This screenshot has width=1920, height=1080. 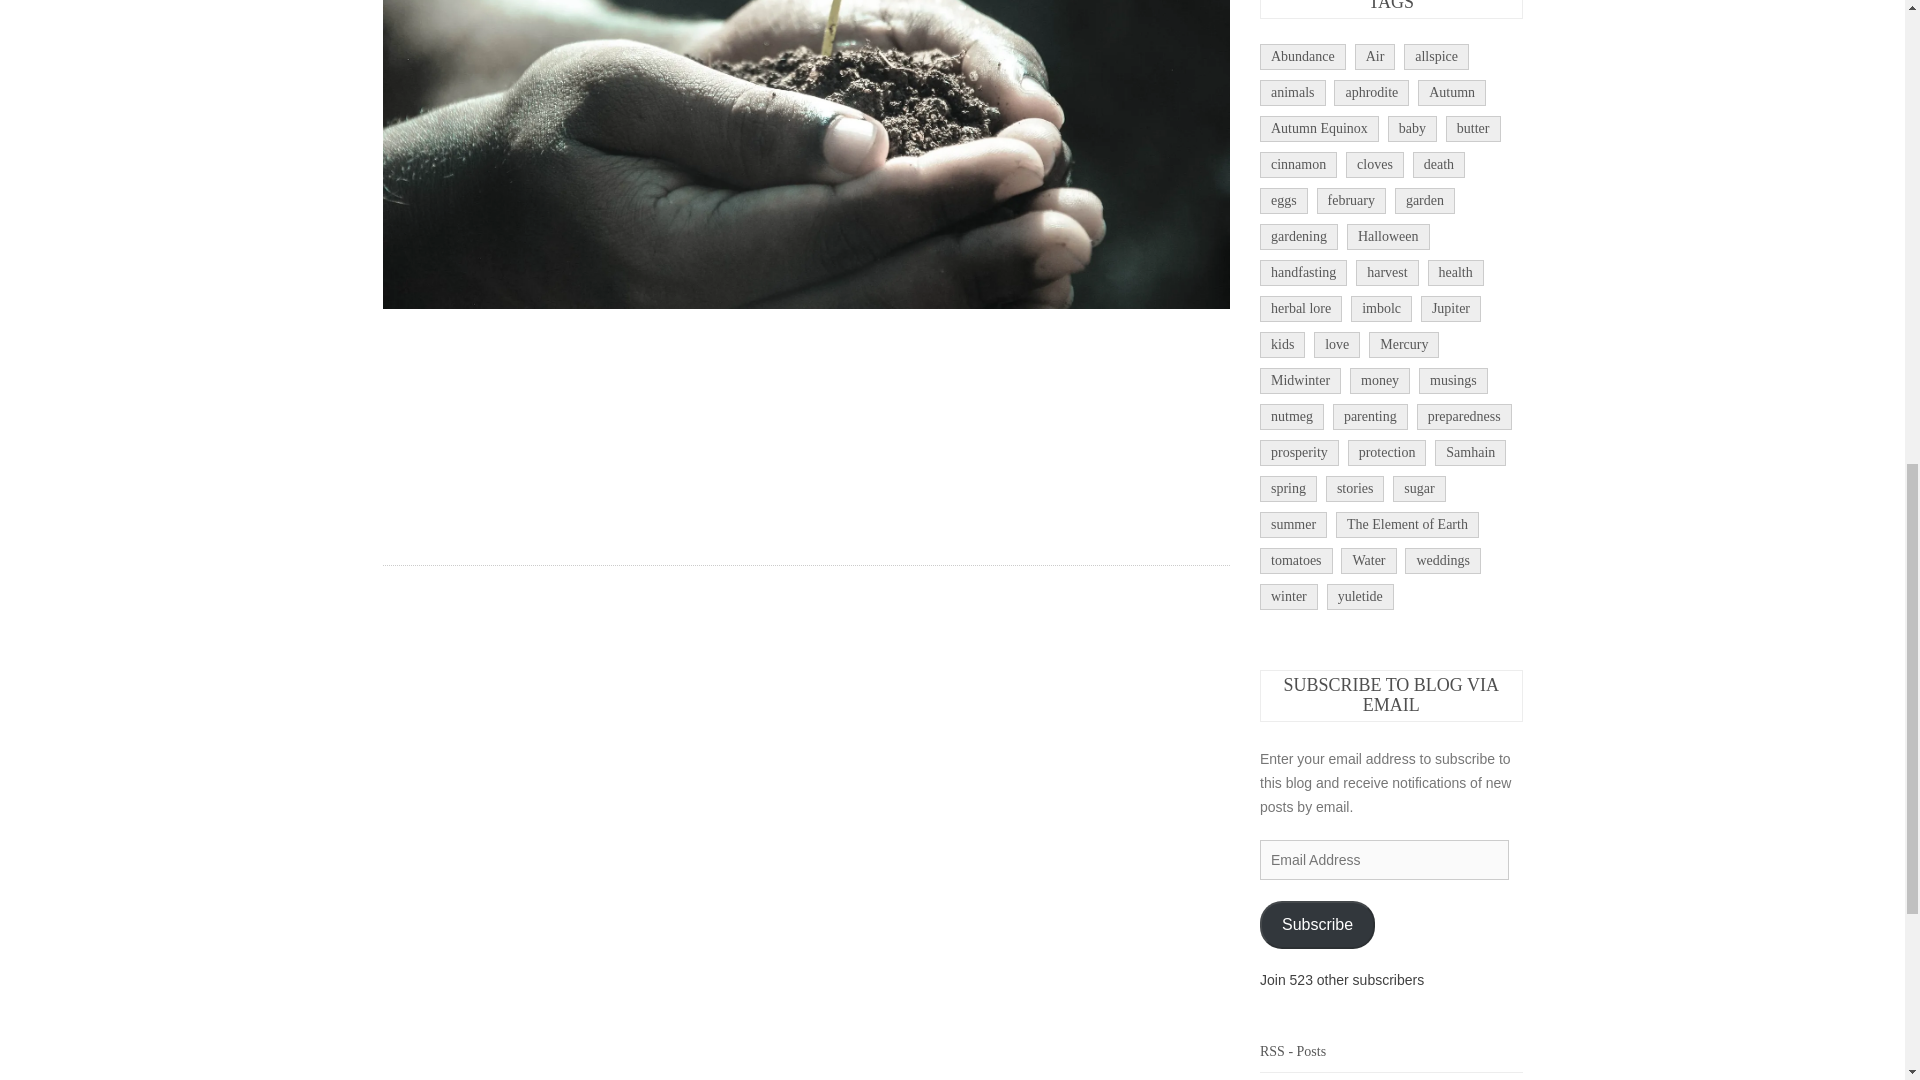 What do you see at coordinates (1375, 57) in the screenshot?
I see `Air` at bounding box center [1375, 57].